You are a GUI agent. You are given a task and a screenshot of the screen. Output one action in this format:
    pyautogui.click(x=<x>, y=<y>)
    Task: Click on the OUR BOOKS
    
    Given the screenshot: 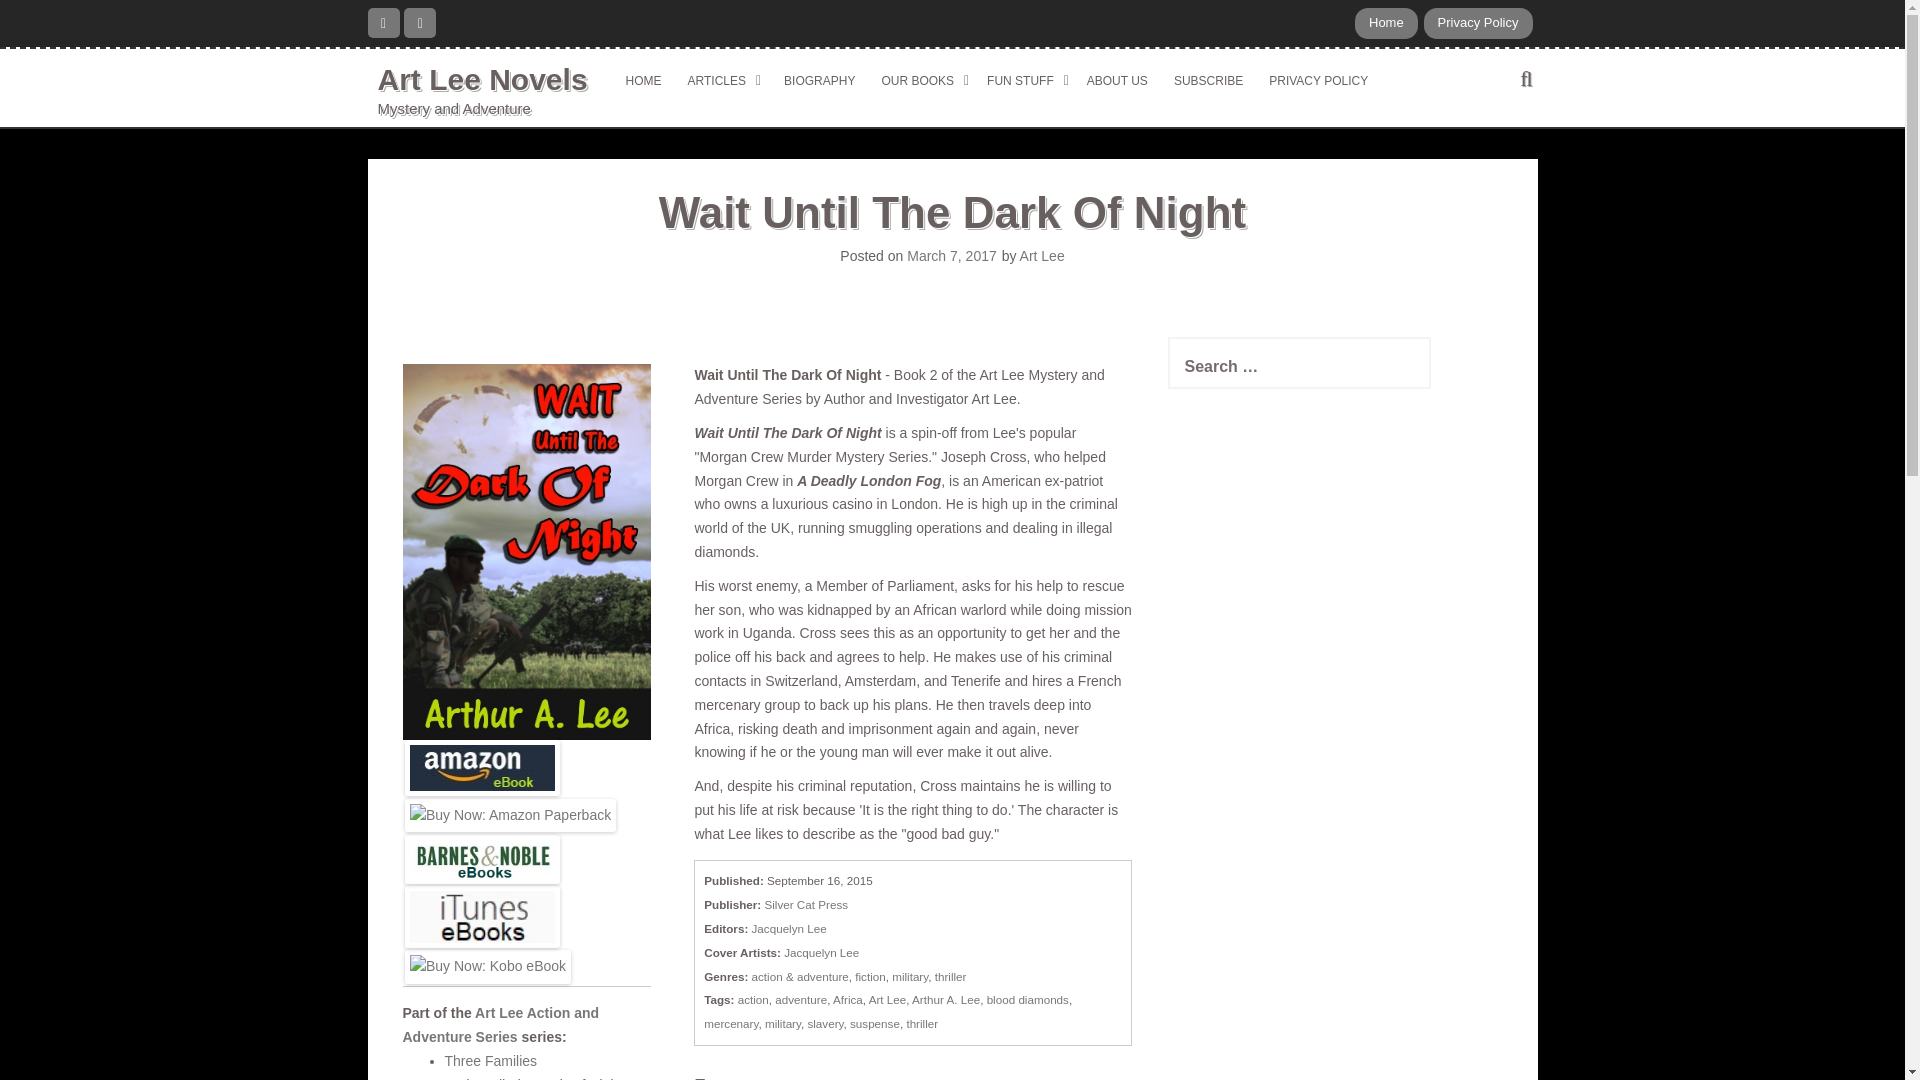 What is the action you would take?
    pyautogui.click(x=920, y=81)
    